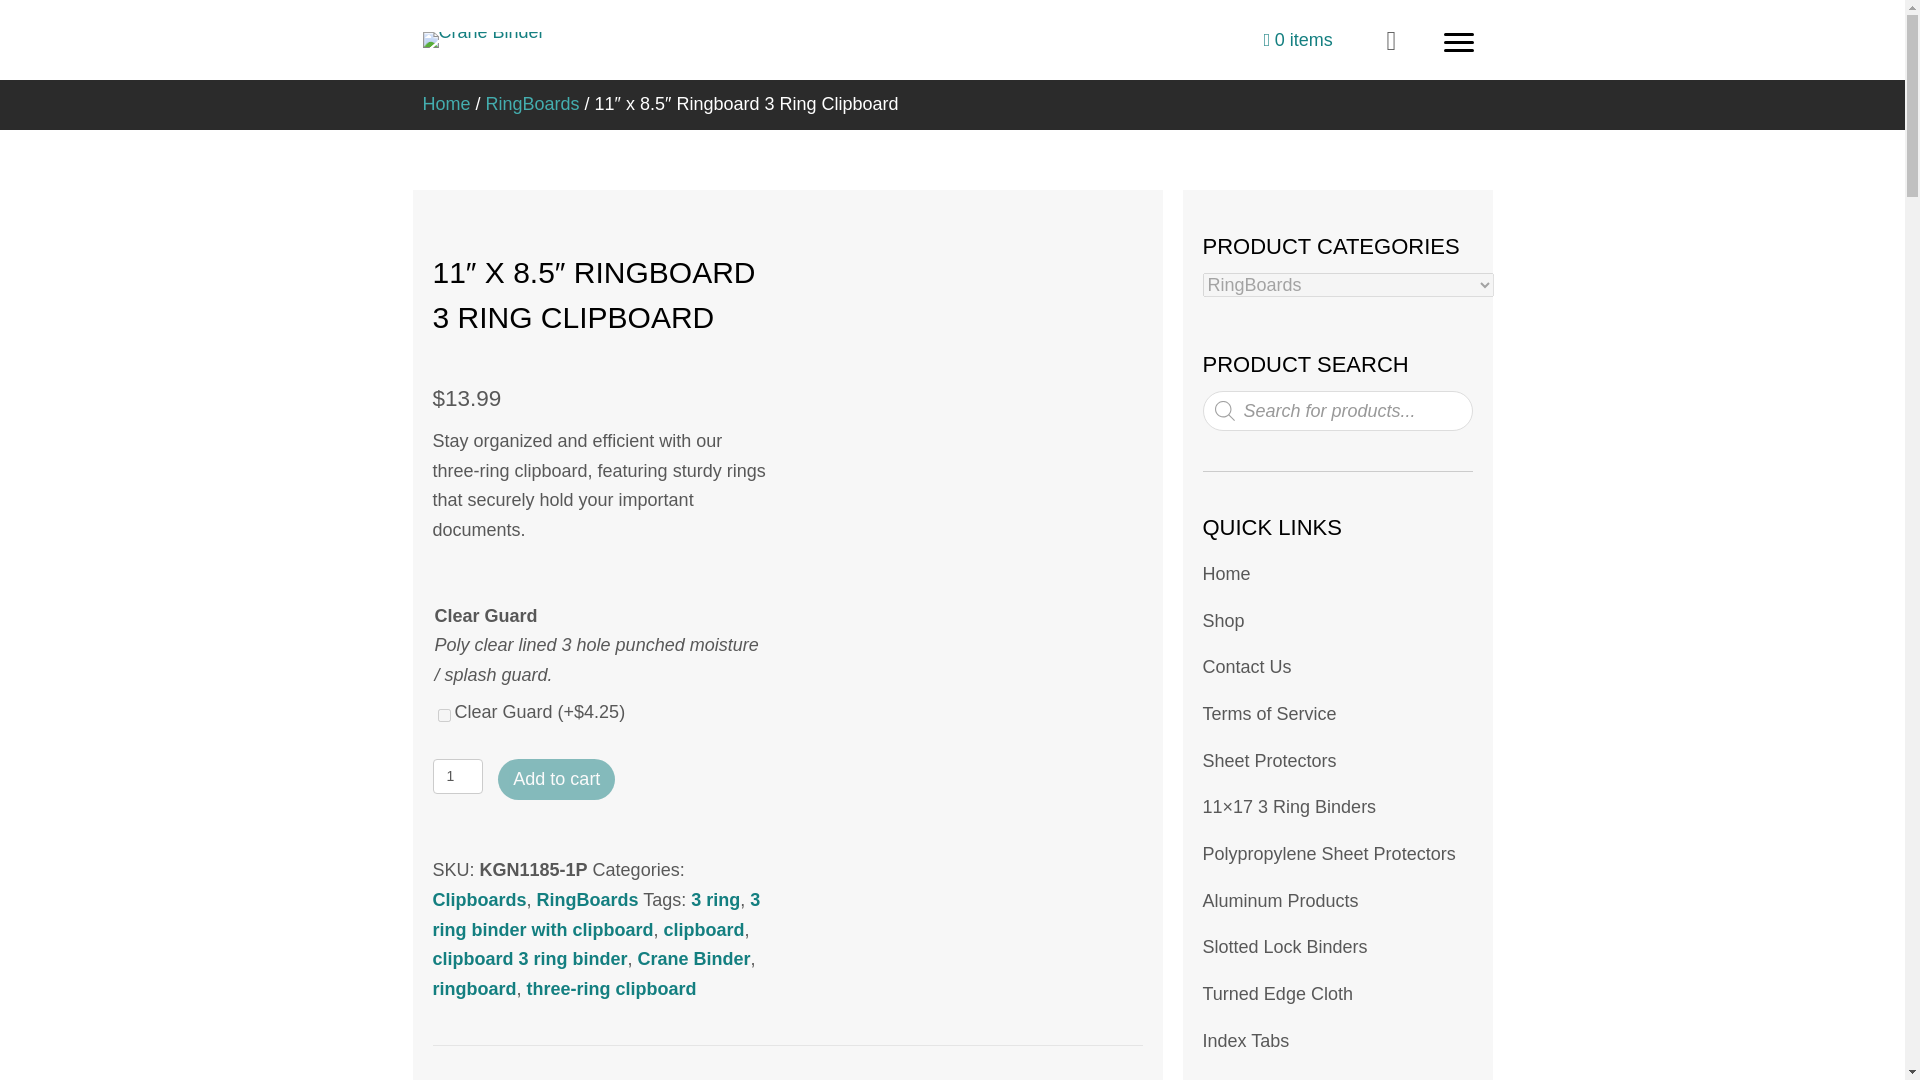 This screenshot has height=1080, width=1920. Describe the element at coordinates (715, 900) in the screenshot. I see `3 ring` at that location.